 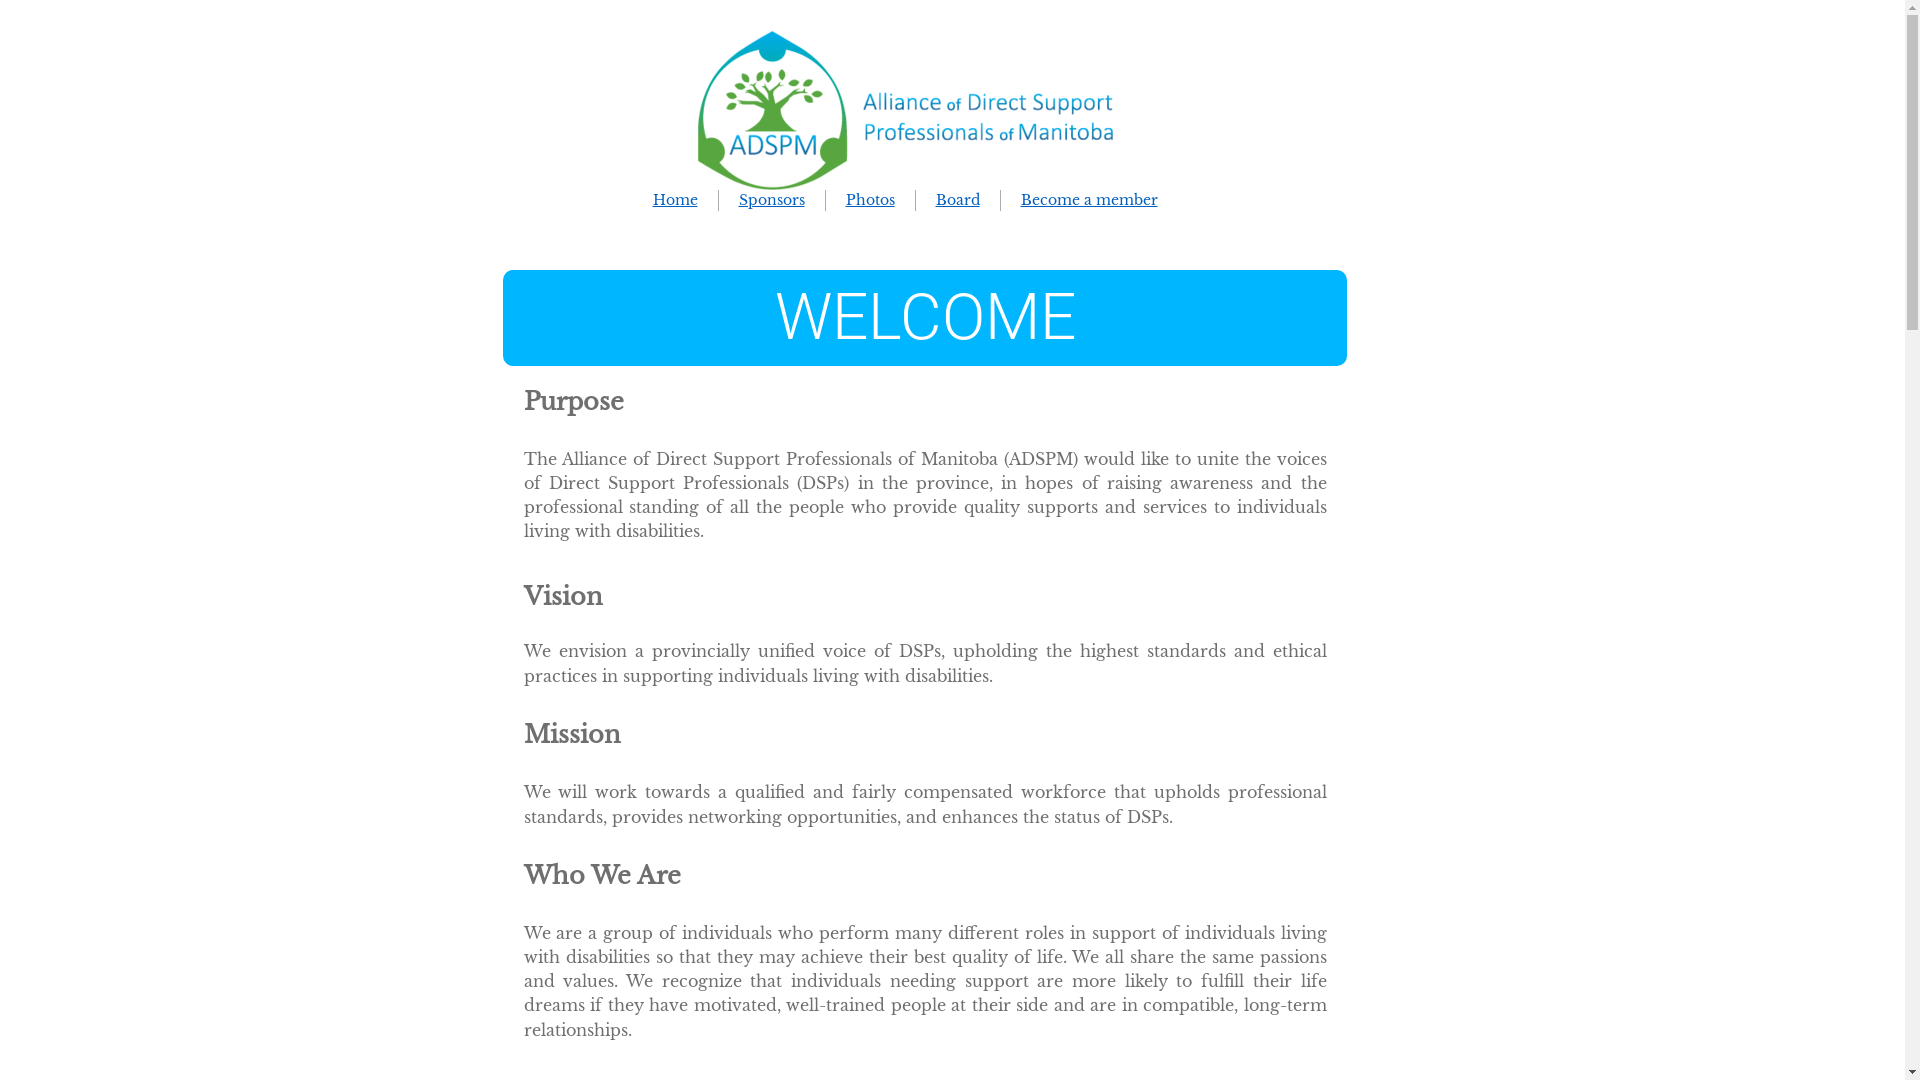 What do you see at coordinates (1088, 200) in the screenshot?
I see `Become a member` at bounding box center [1088, 200].